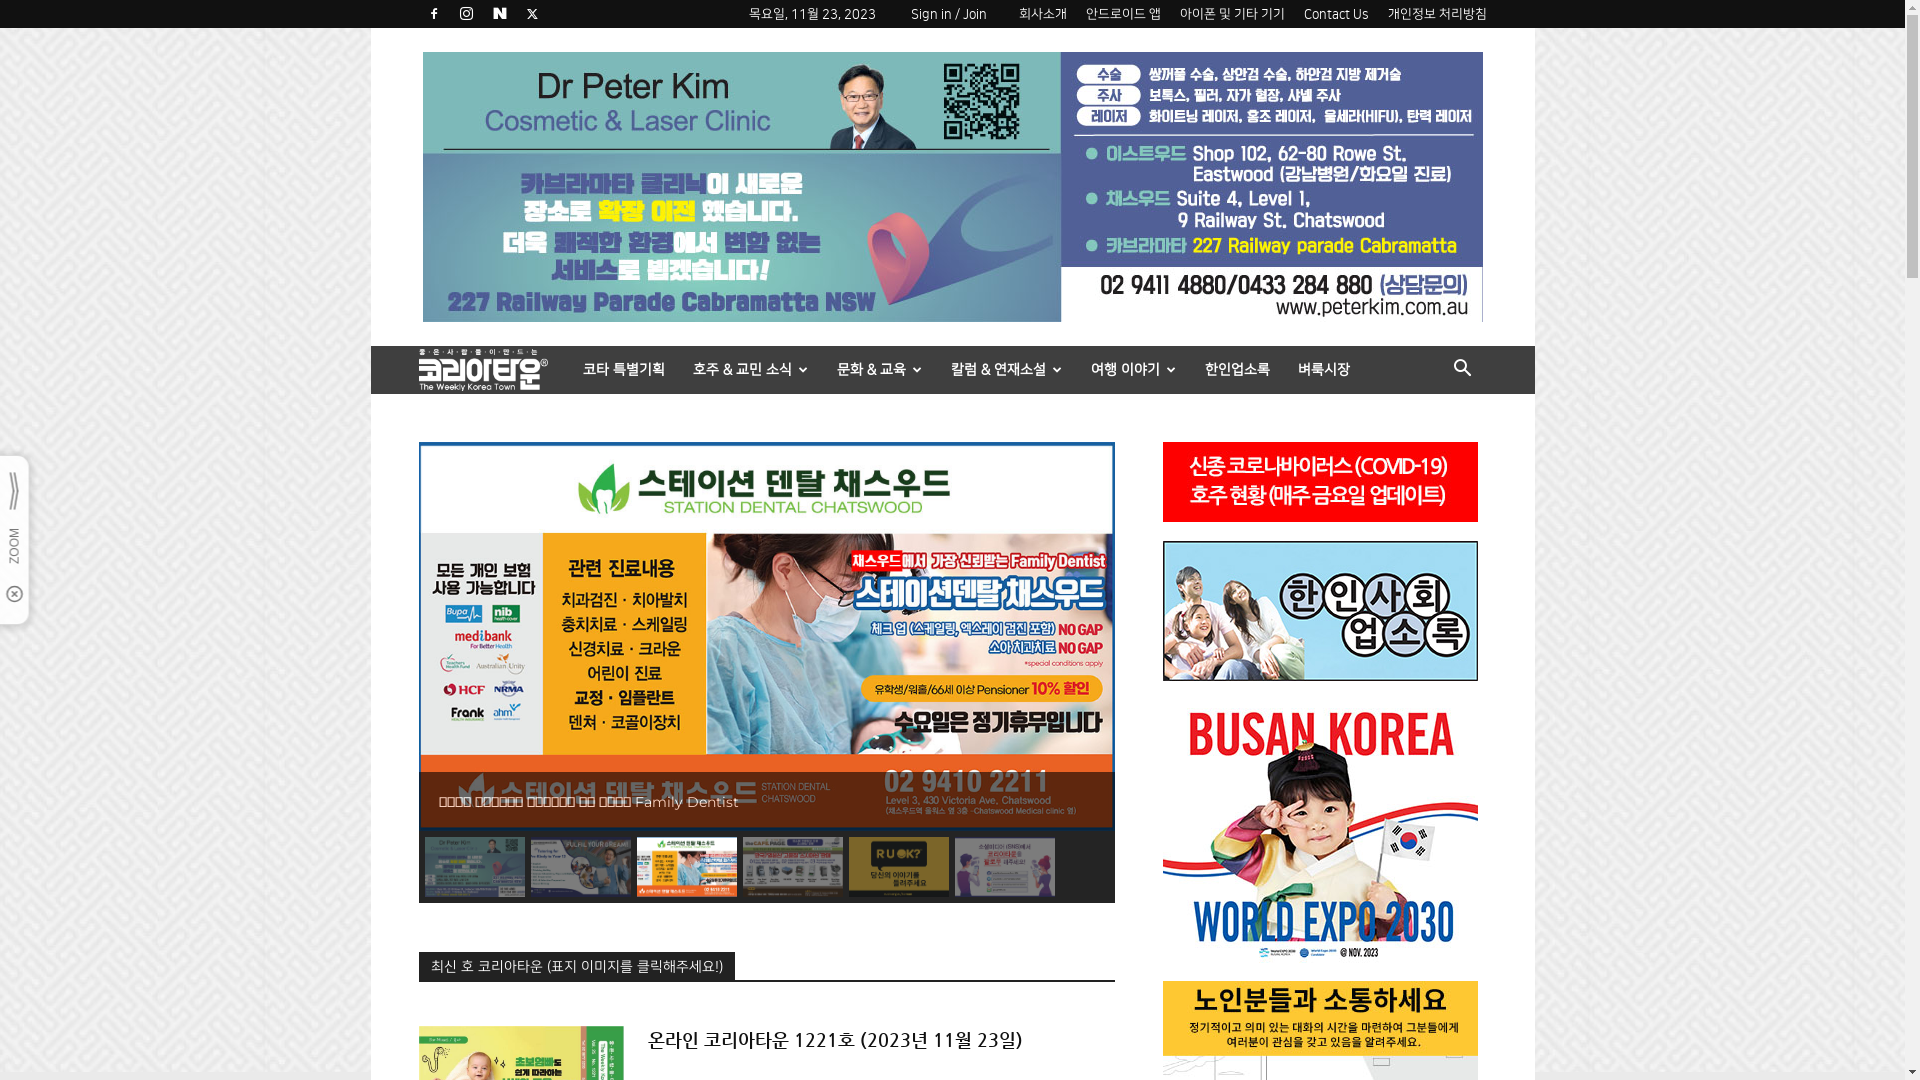  I want to click on Sign in / Join, so click(949, 14).